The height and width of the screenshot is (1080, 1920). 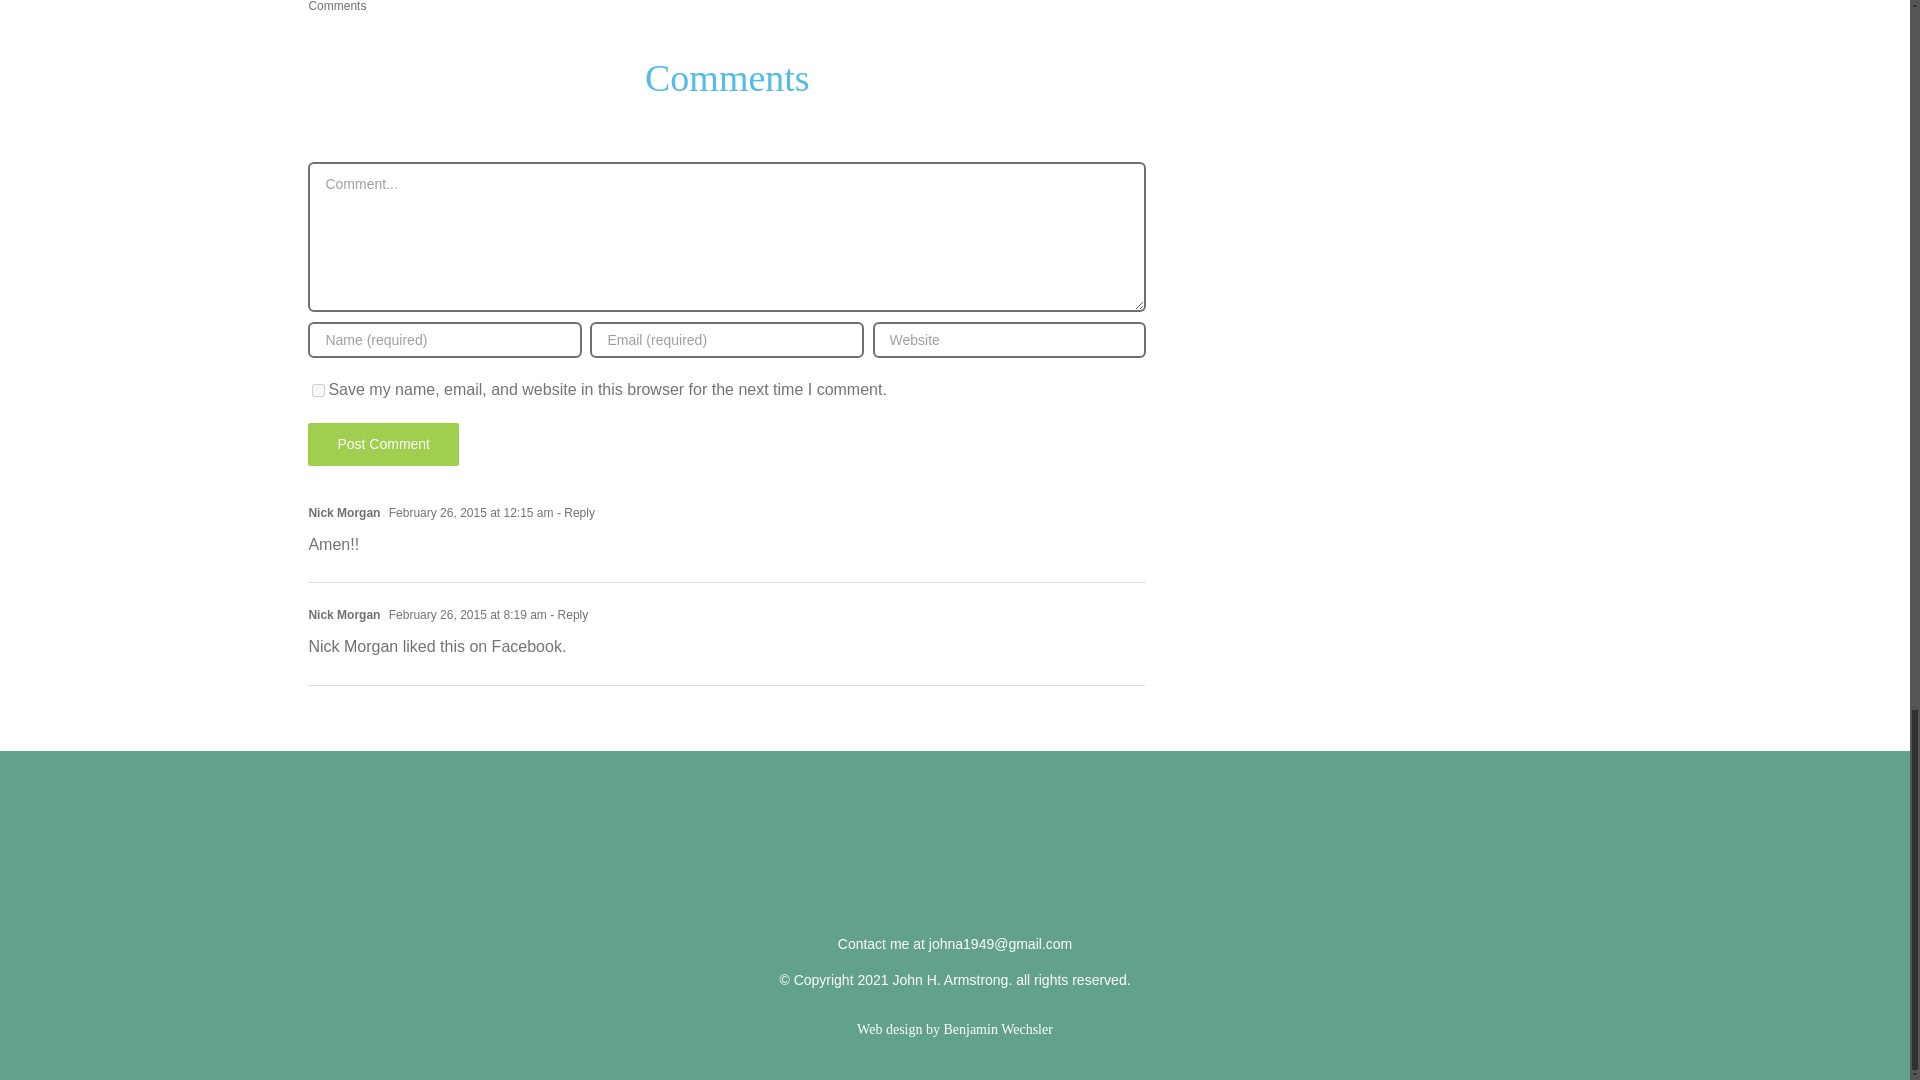 I want to click on - Reply, so click(x=567, y=615).